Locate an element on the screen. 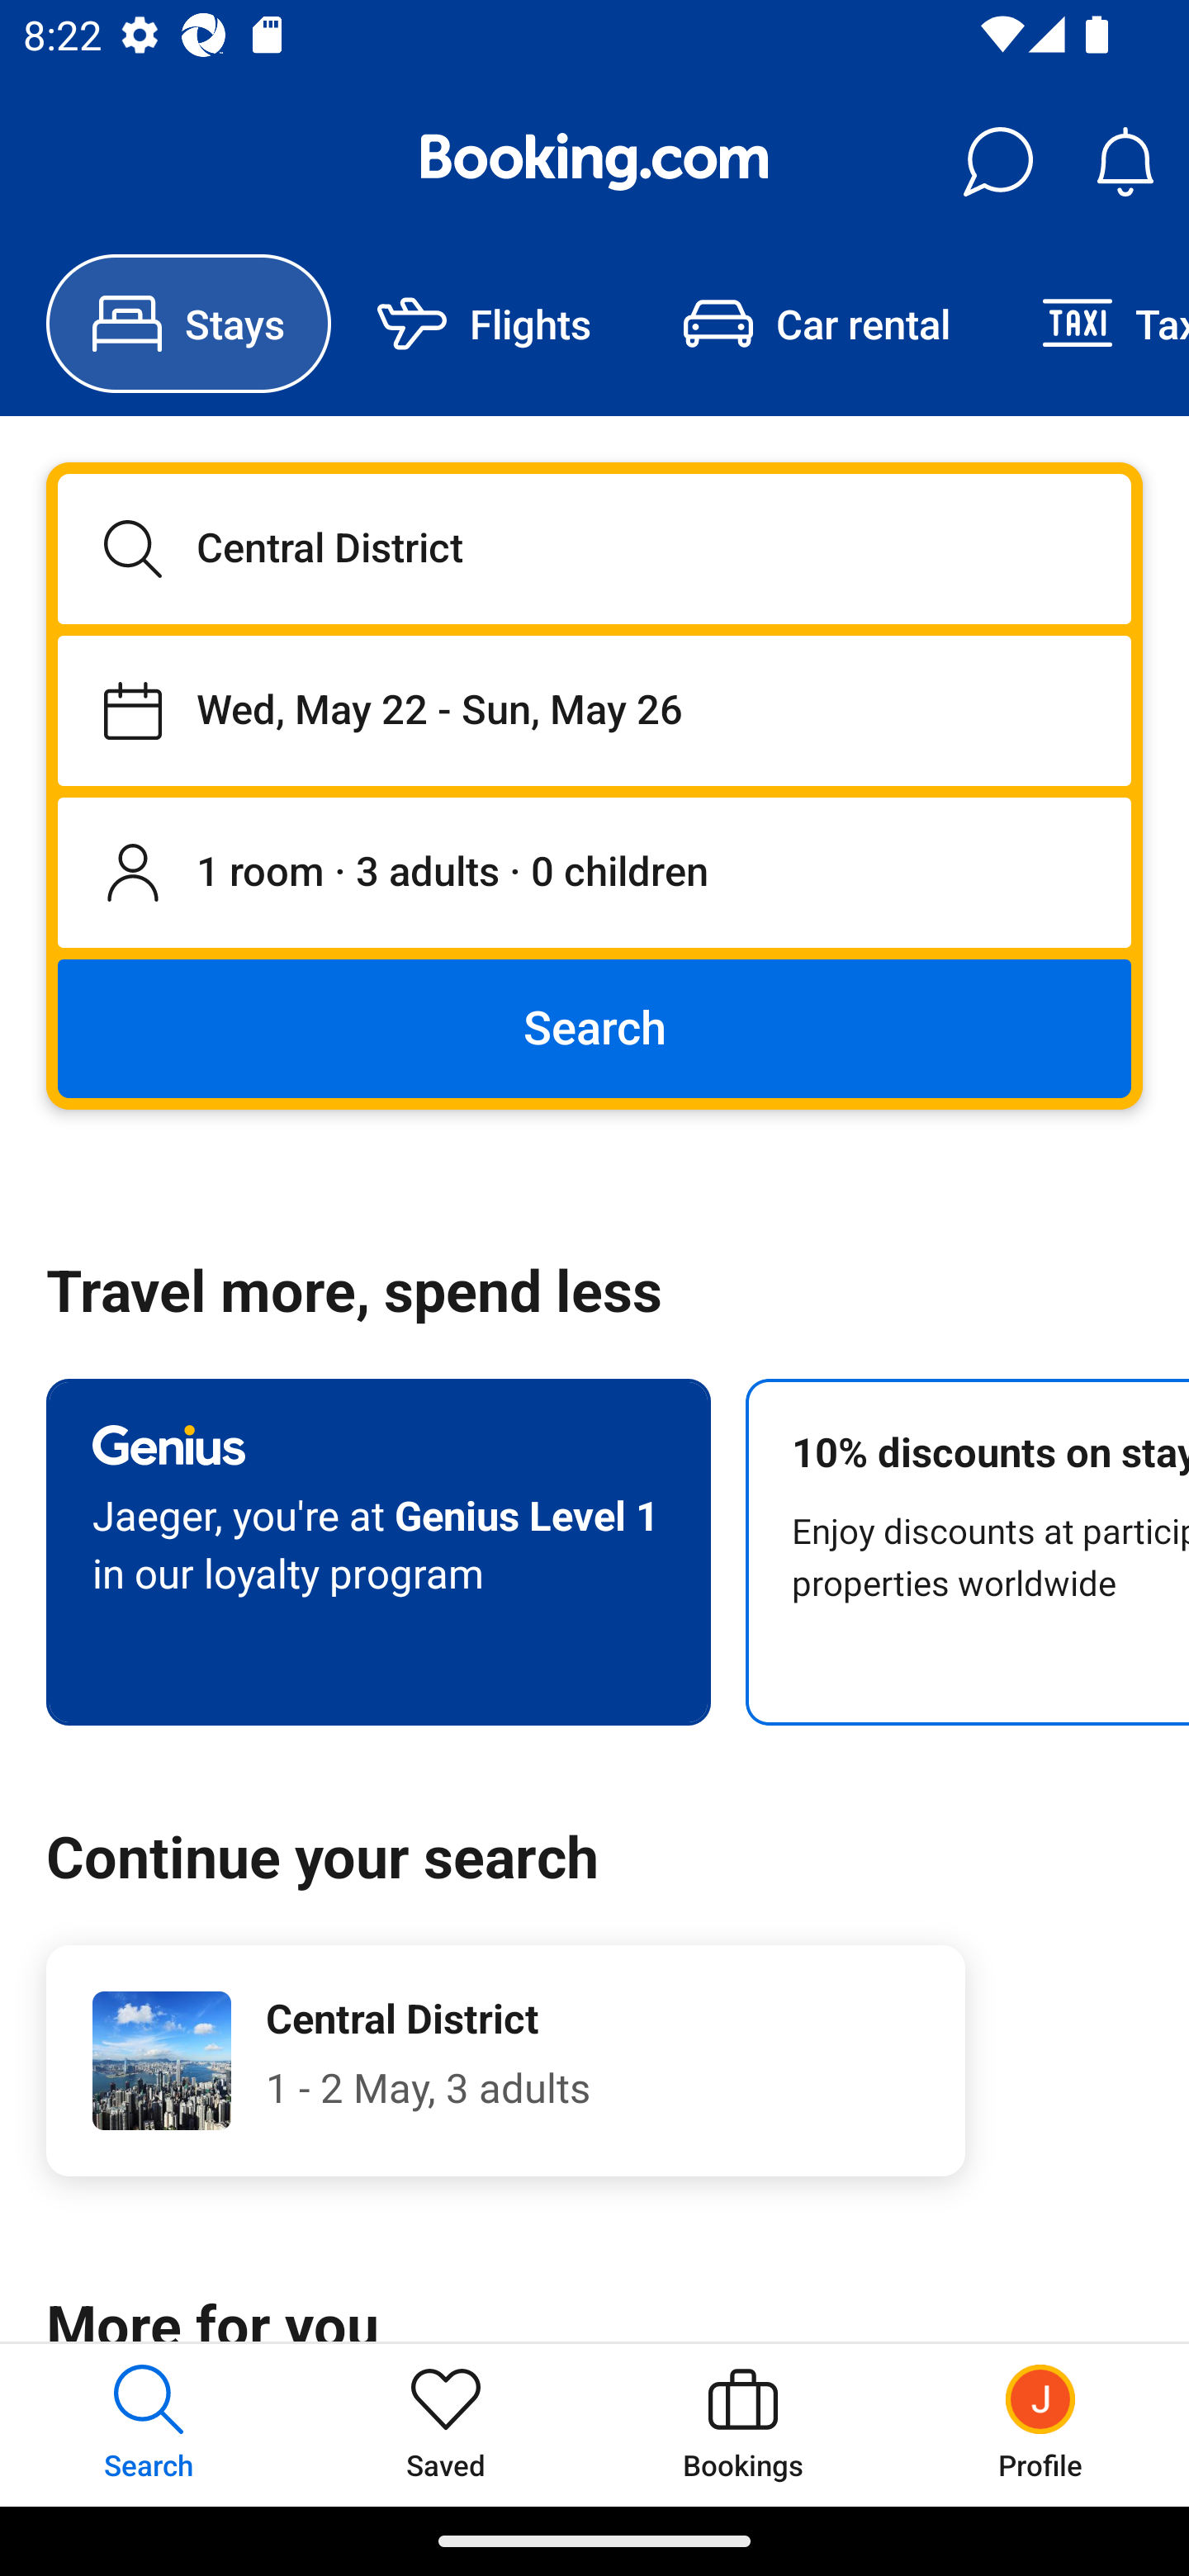 The height and width of the screenshot is (2576, 1189). Central District 1 - 2 May, 3 adults is located at coordinates (505, 2061).